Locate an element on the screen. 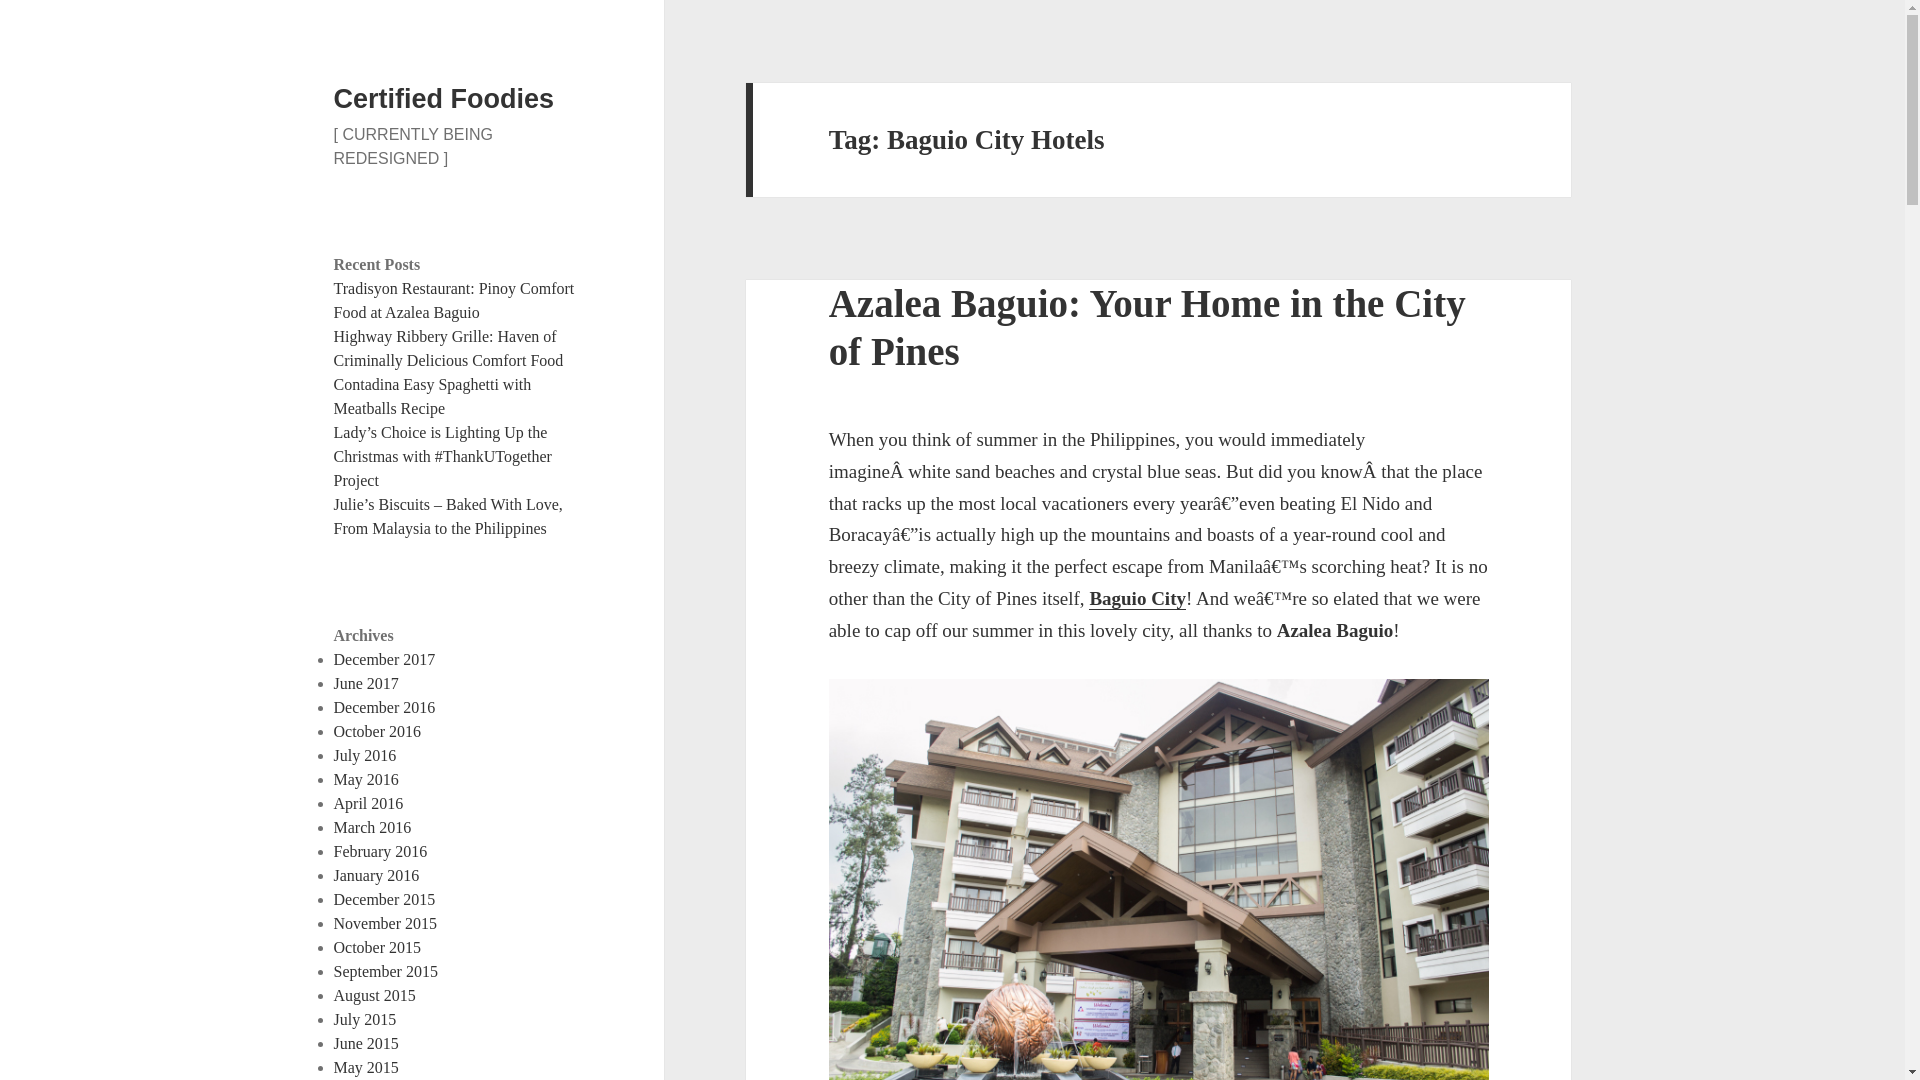 The width and height of the screenshot is (1920, 1080). May 2015 is located at coordinates (366, 1067).